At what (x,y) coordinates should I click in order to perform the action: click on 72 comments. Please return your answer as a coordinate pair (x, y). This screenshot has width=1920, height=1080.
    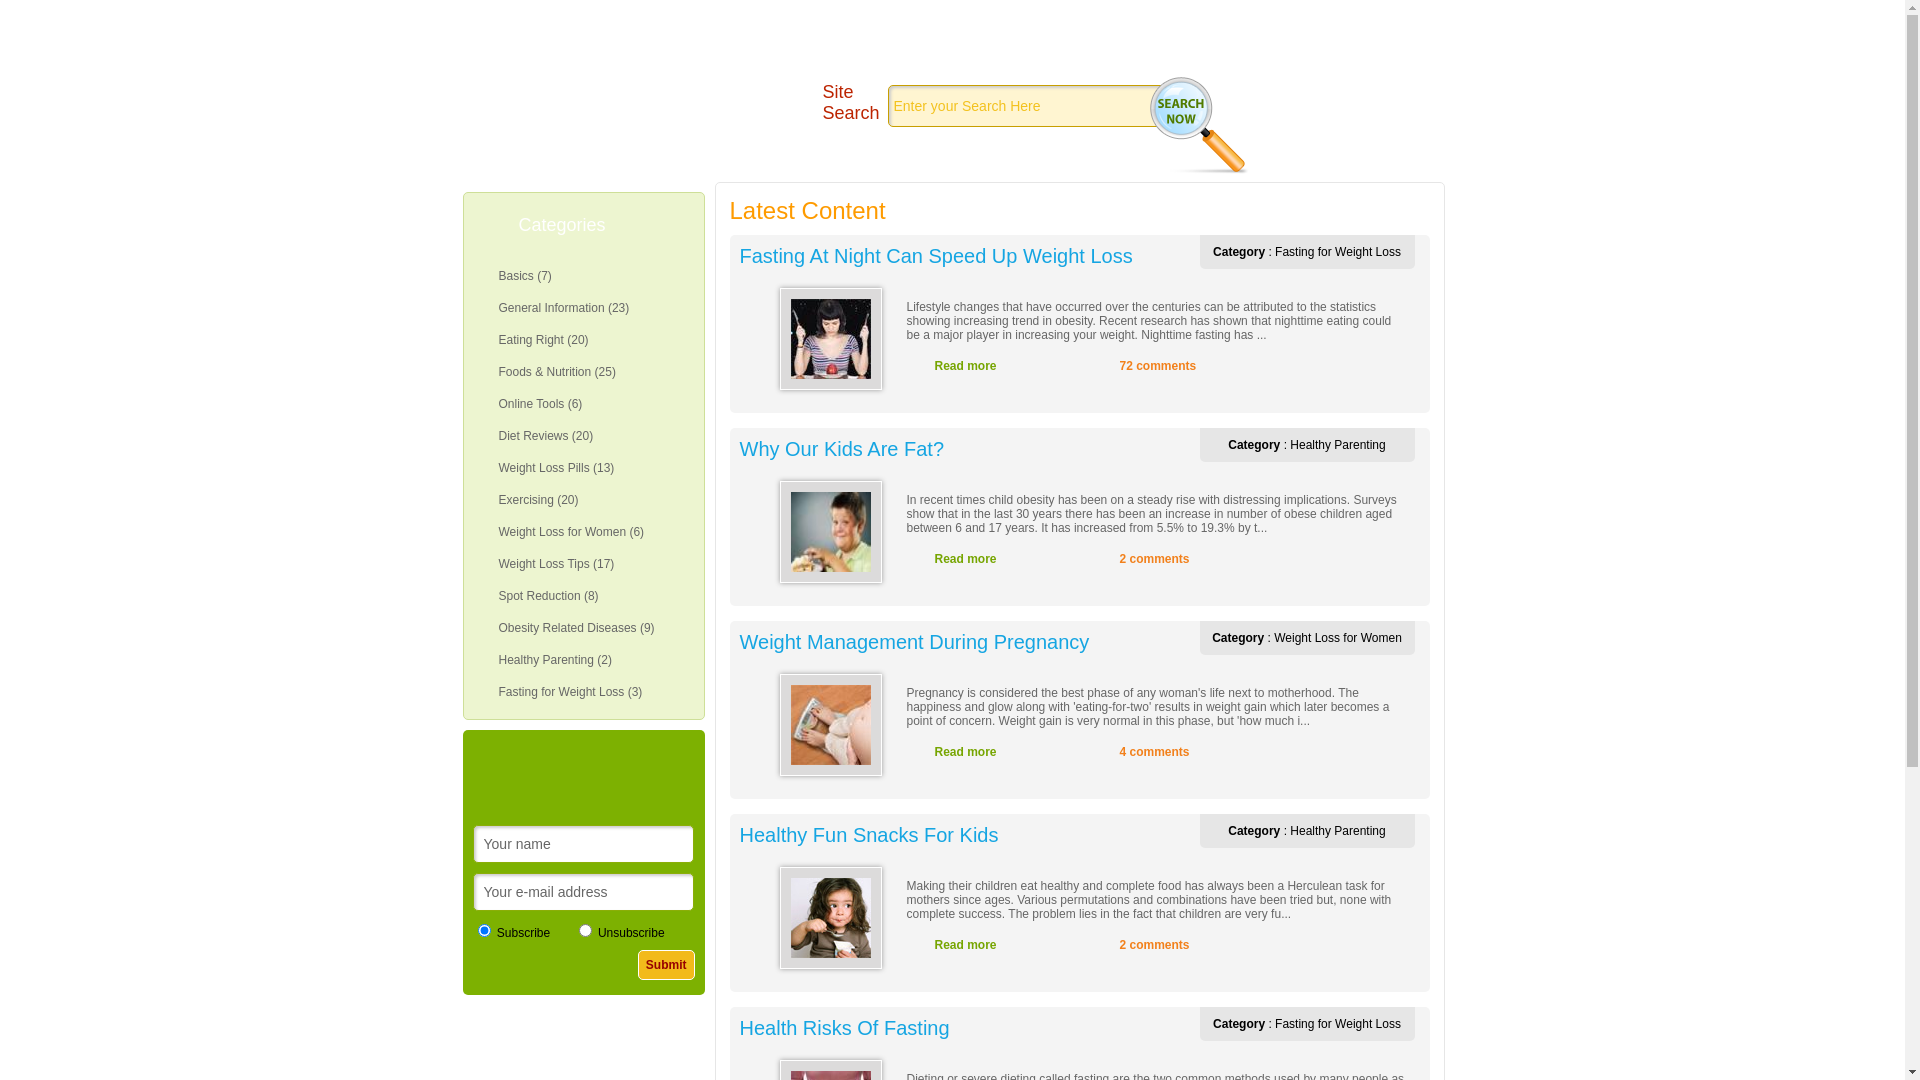
    Looking at the image, I should click on (1176, 366).